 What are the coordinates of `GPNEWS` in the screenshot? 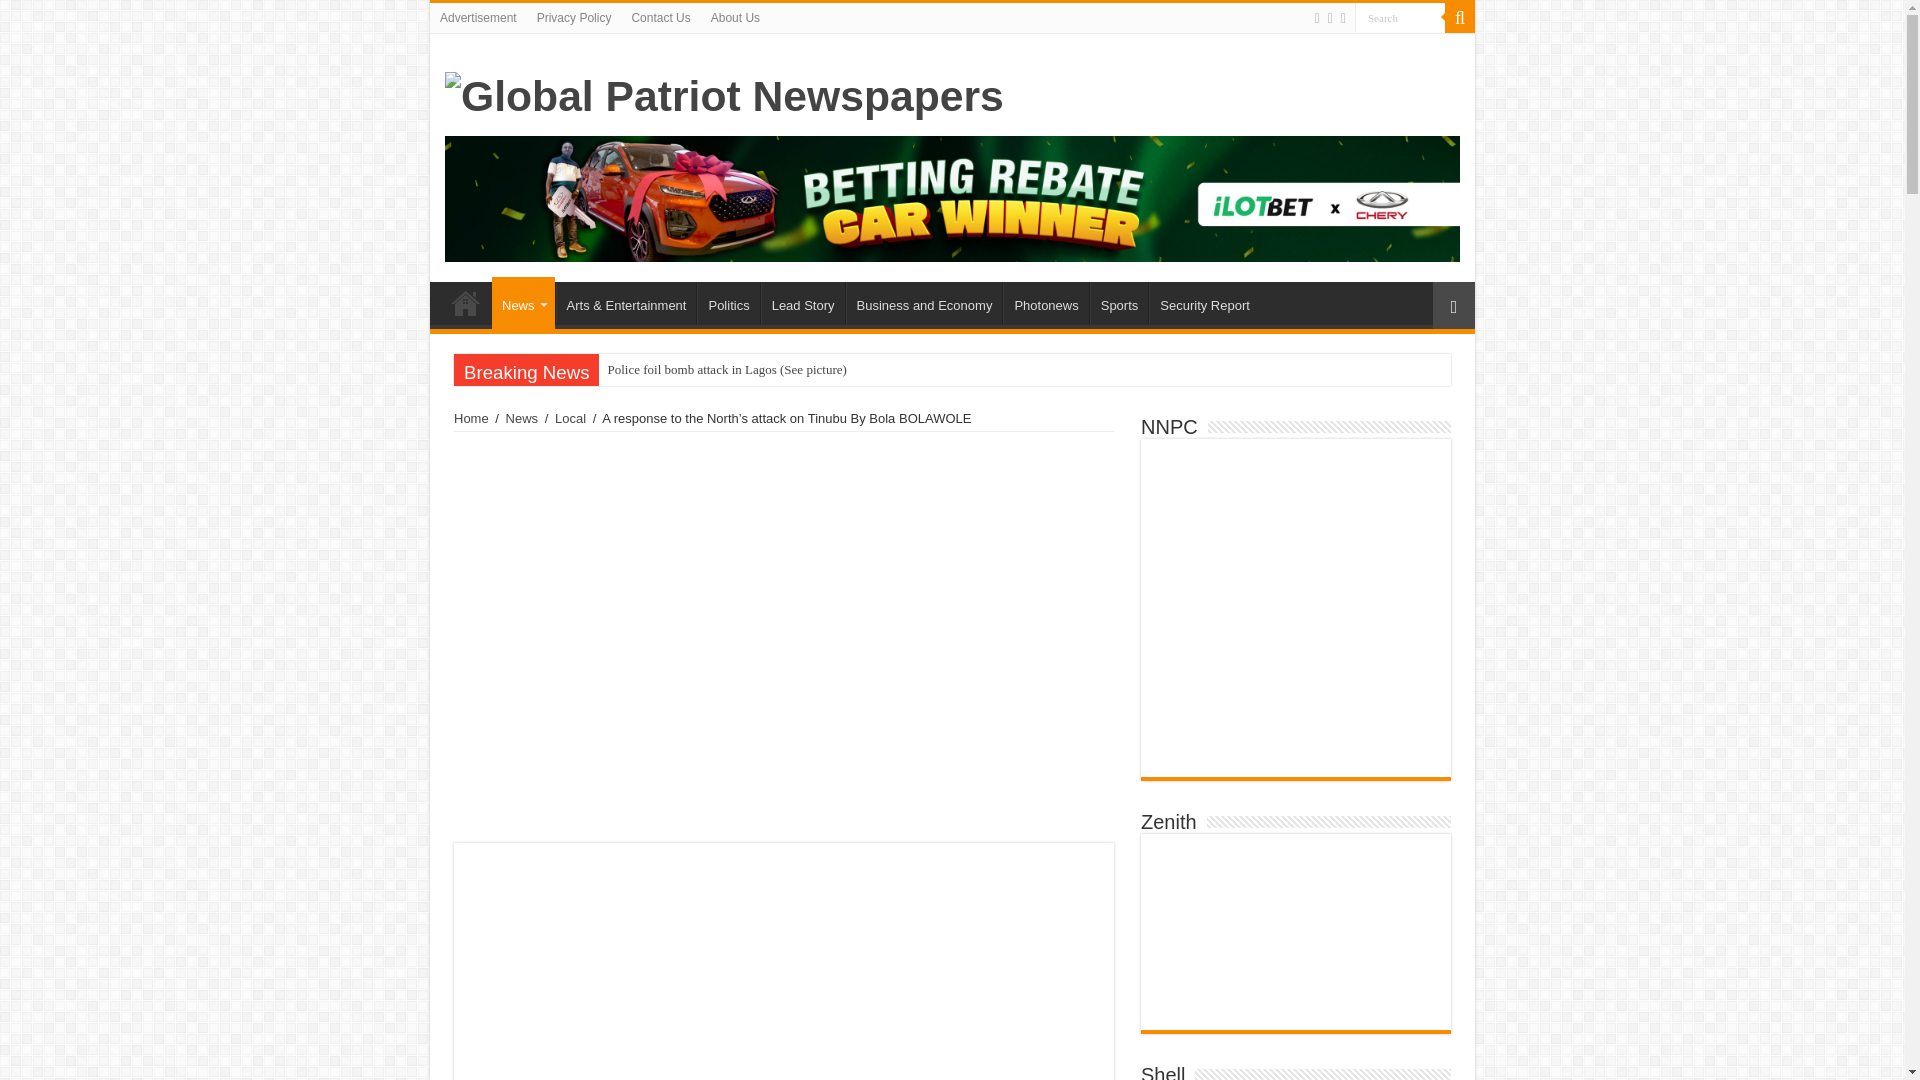 It's located at (465, 302).